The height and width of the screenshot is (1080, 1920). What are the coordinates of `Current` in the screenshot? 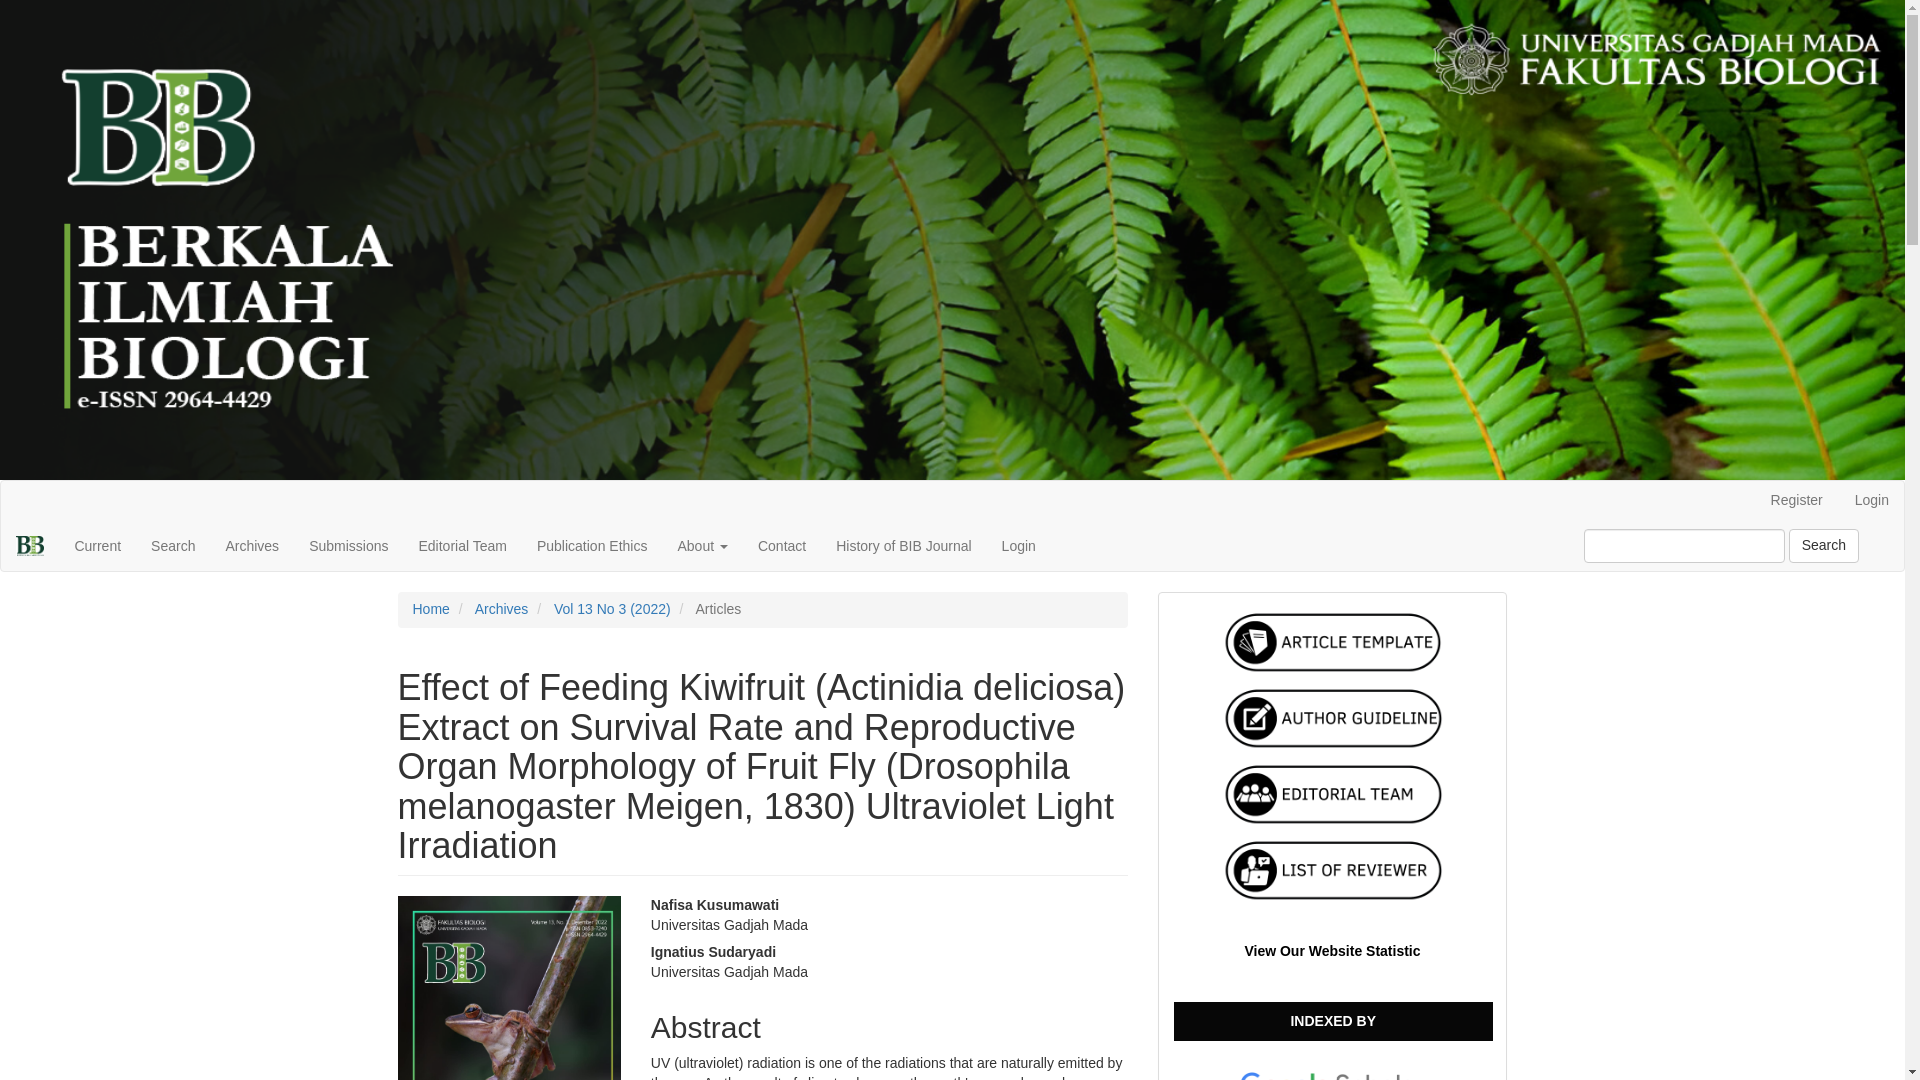 It's located at (98, 546).